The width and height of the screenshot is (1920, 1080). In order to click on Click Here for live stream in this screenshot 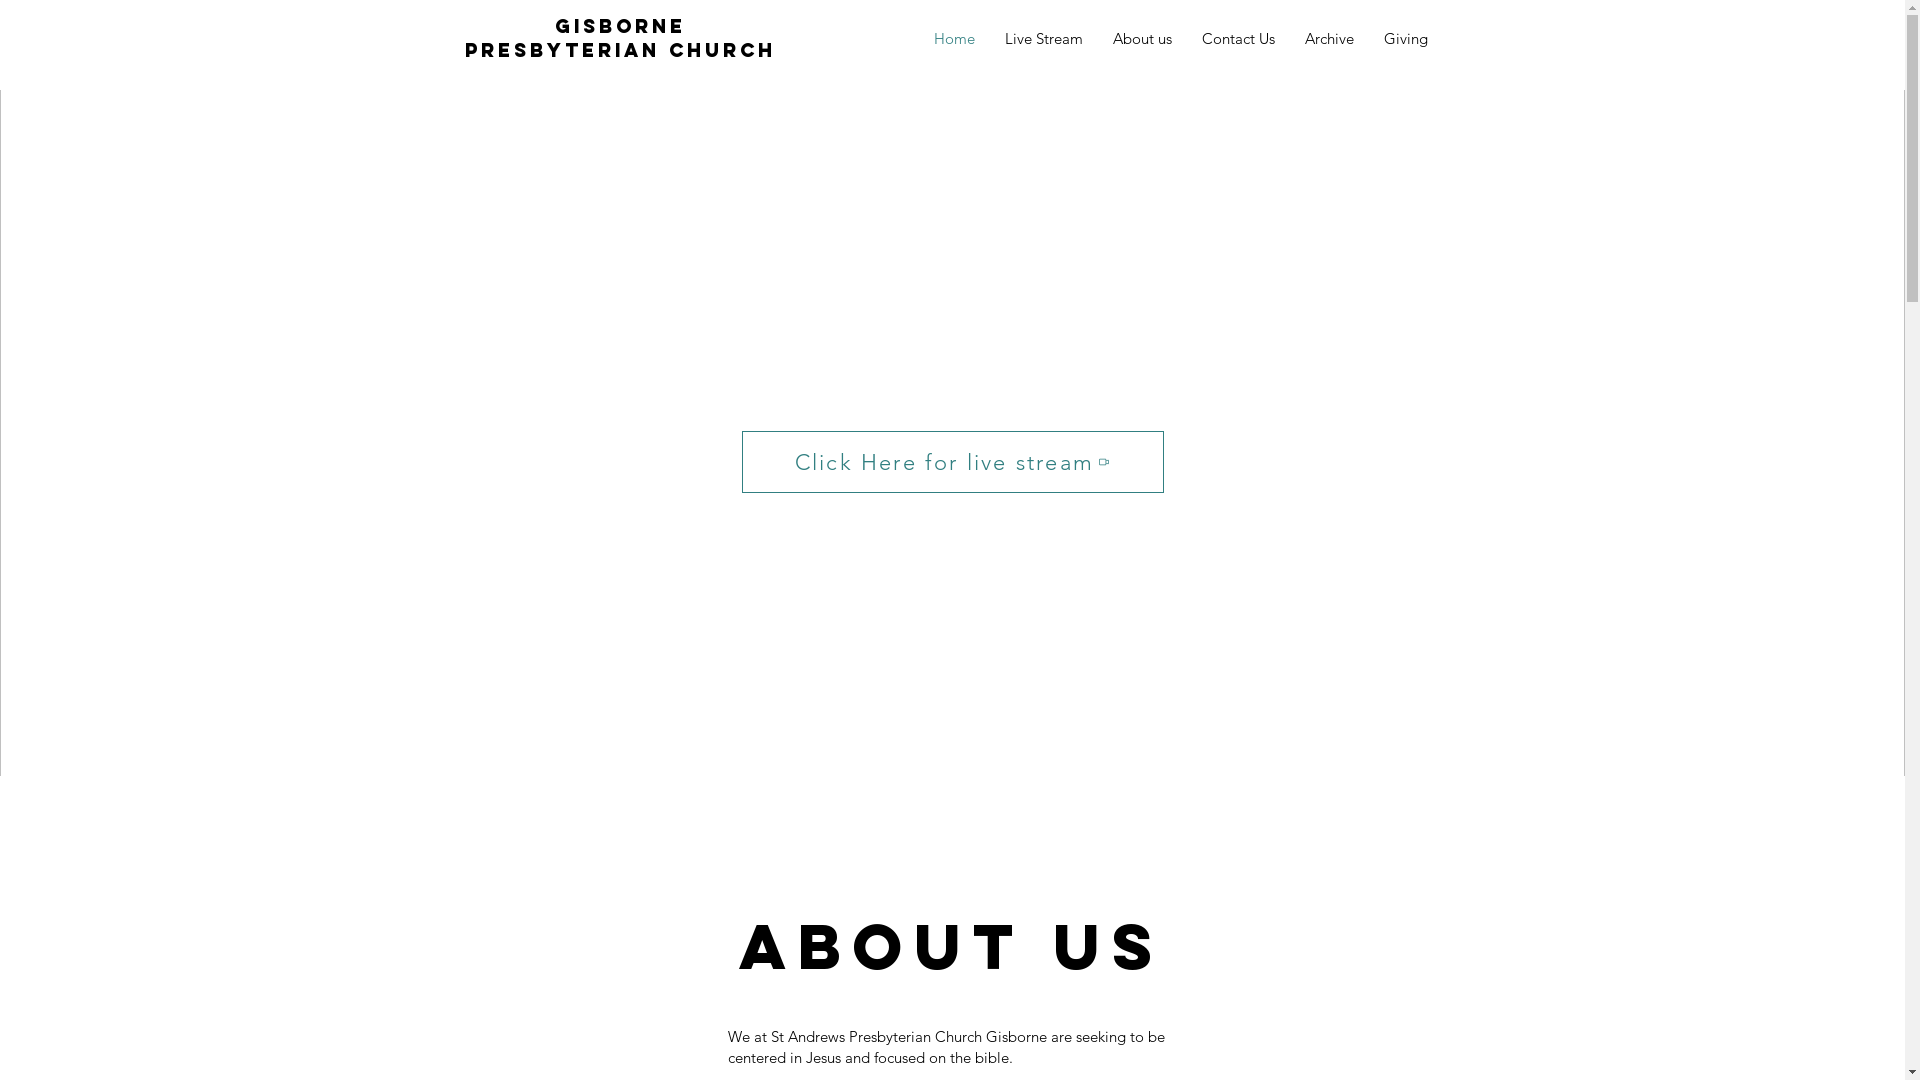, I will do `click(953, 462)`.